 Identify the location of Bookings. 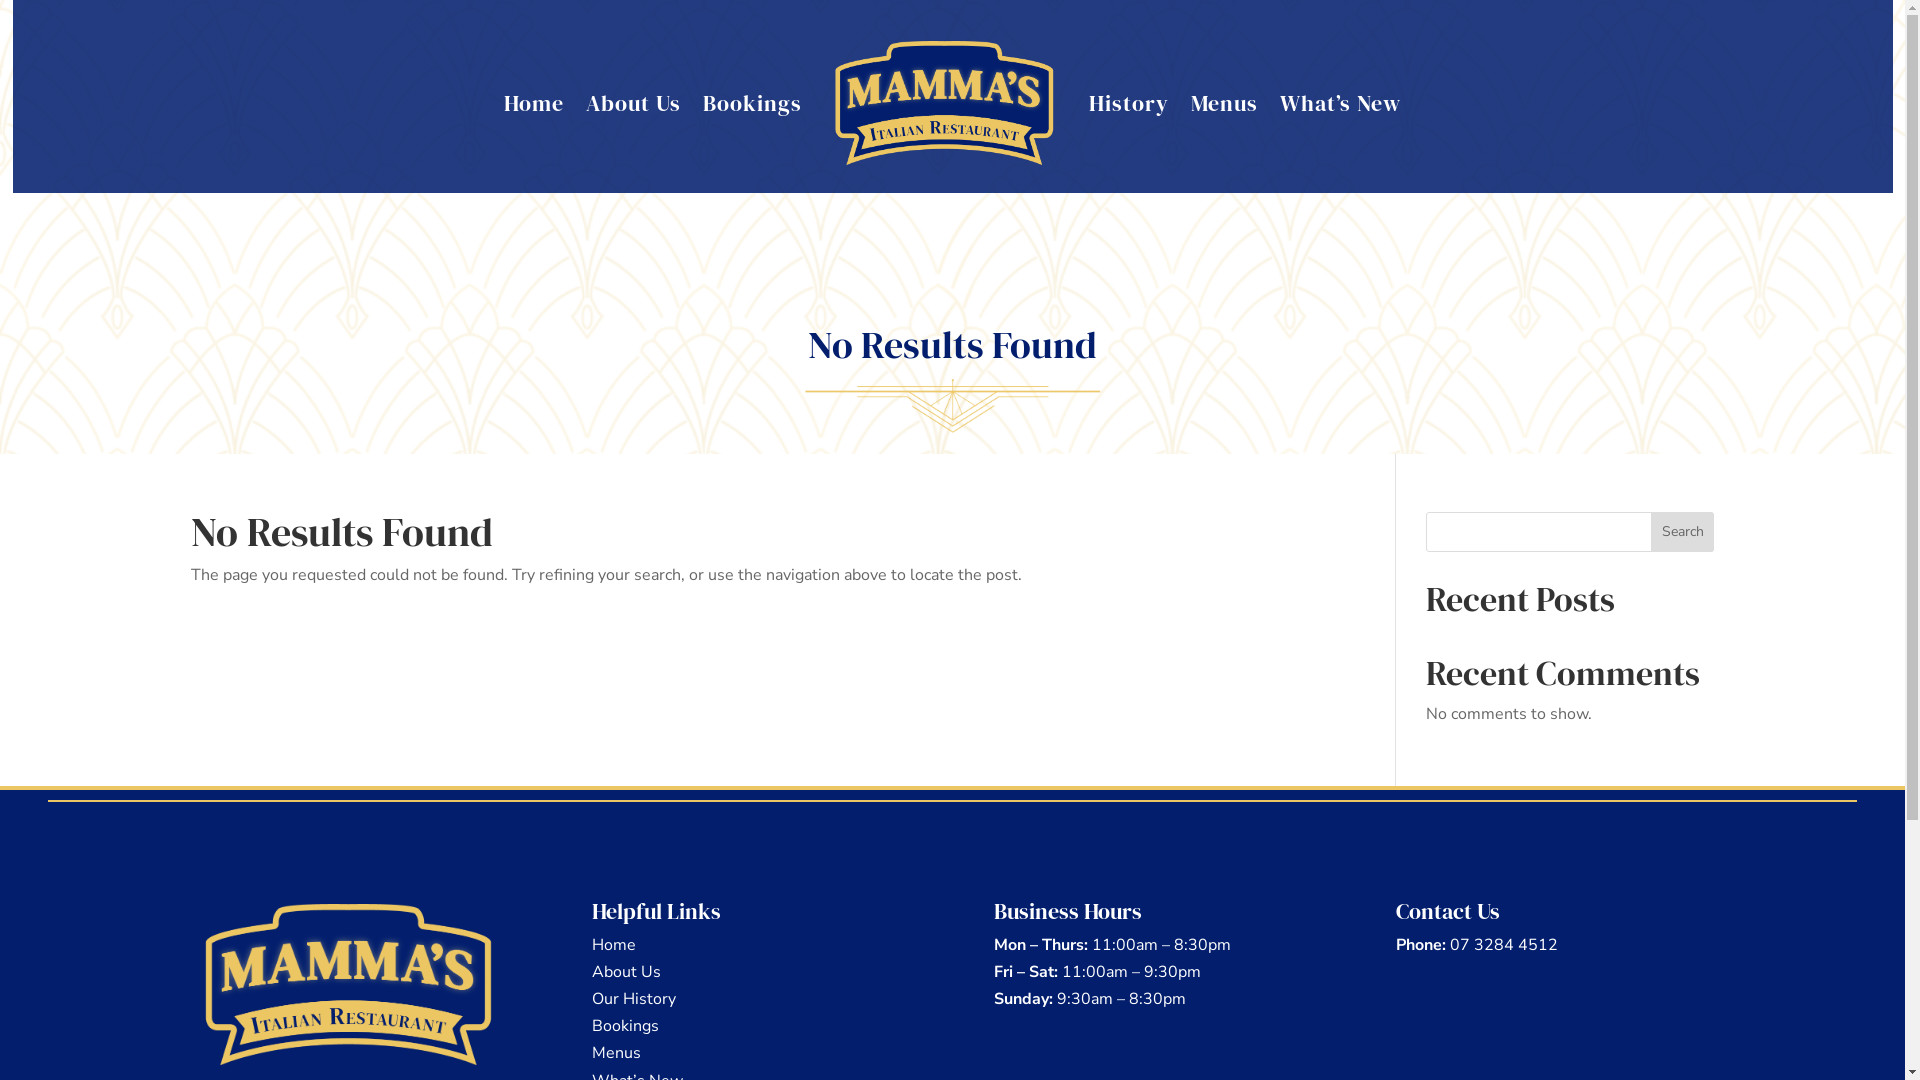
(752, 103).